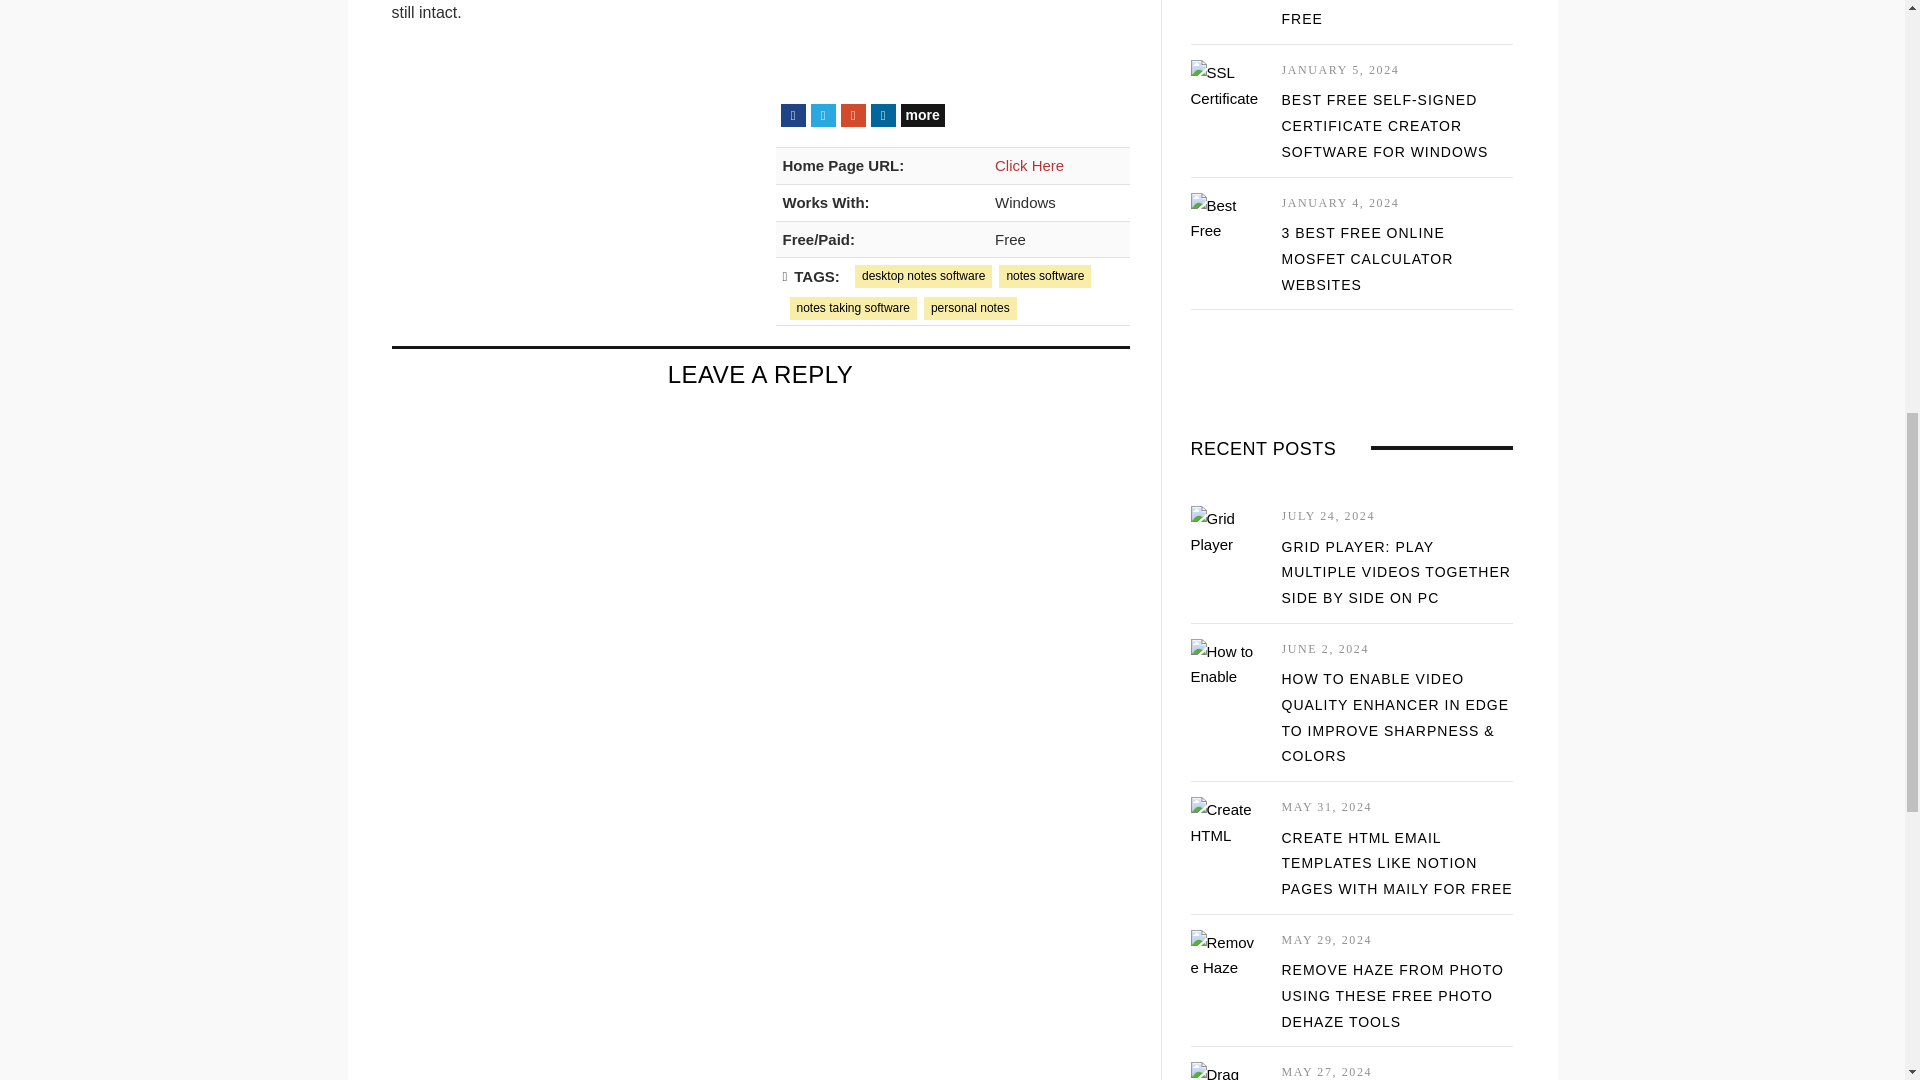 This screenshot has height=1080, width=1920. I want to click on Share on Facebook, so click(792, 115).